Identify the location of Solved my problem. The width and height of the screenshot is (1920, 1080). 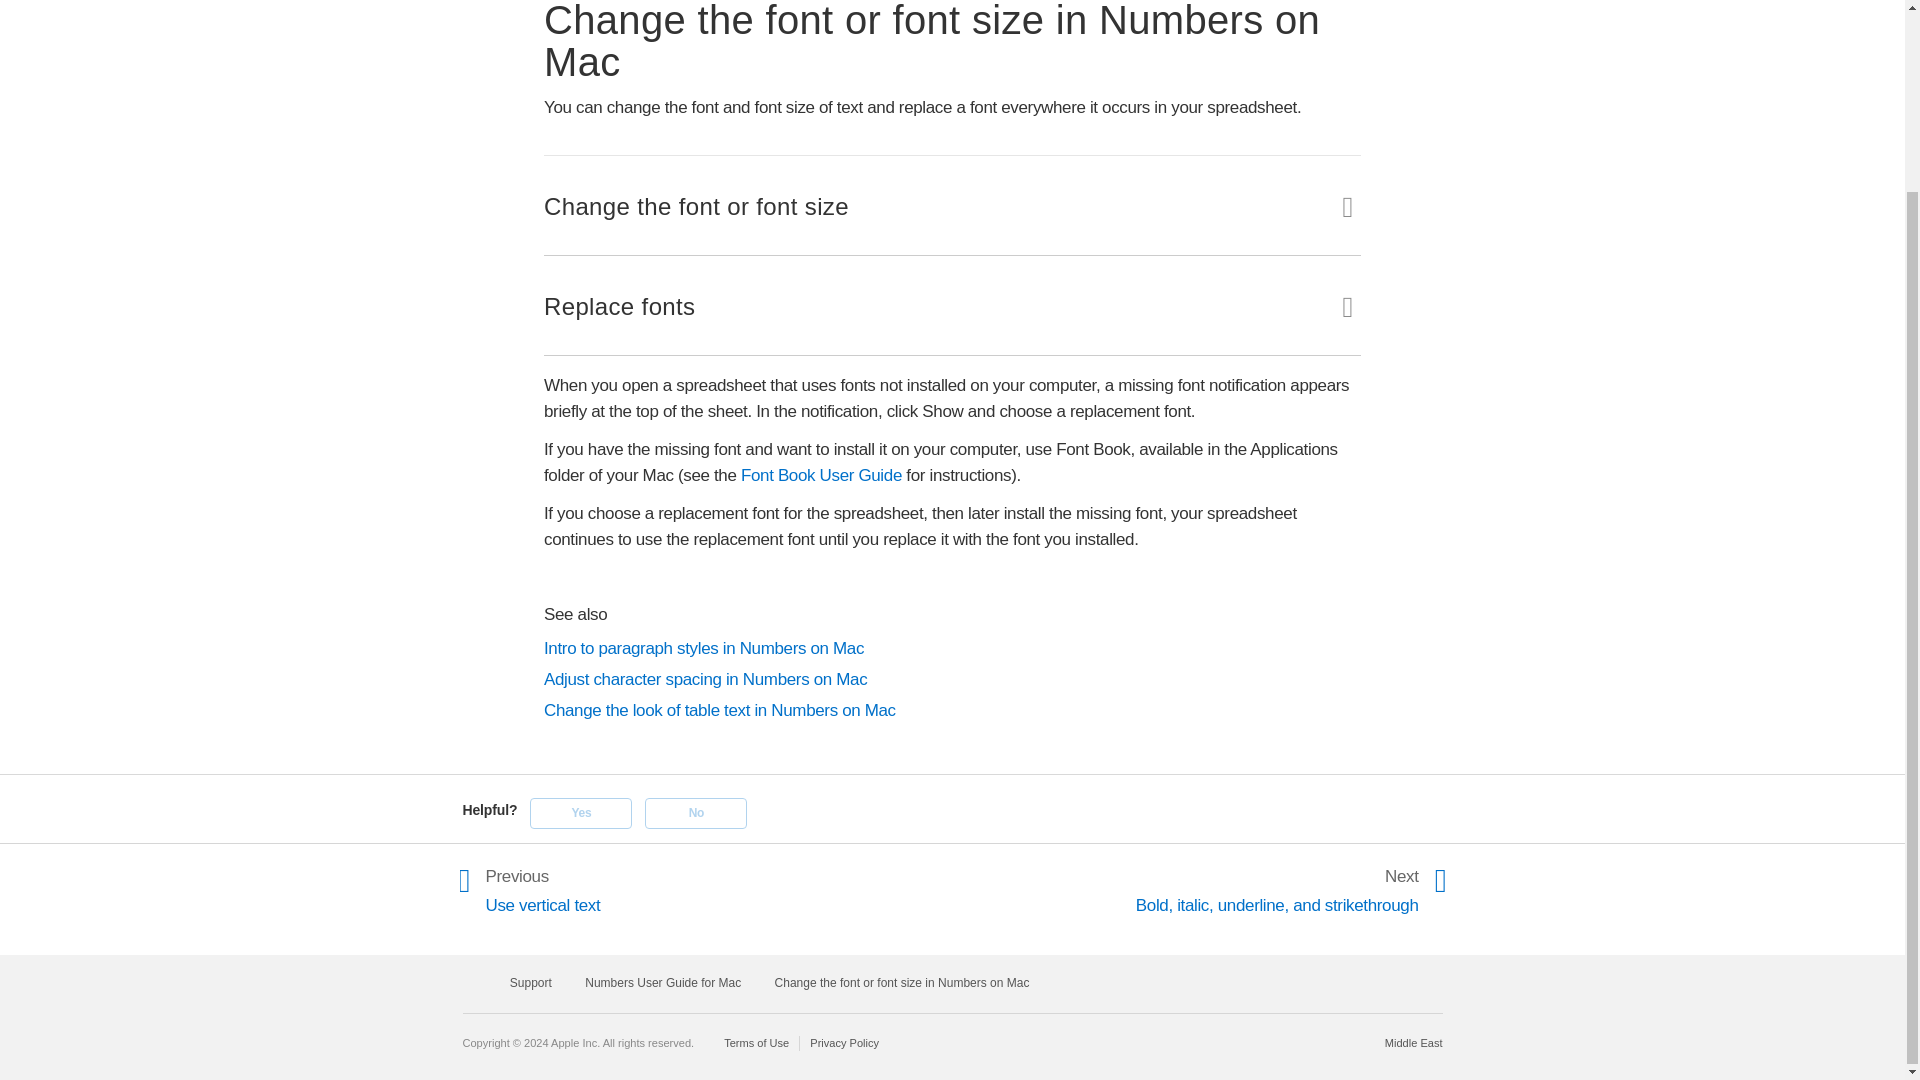
(580, 813).